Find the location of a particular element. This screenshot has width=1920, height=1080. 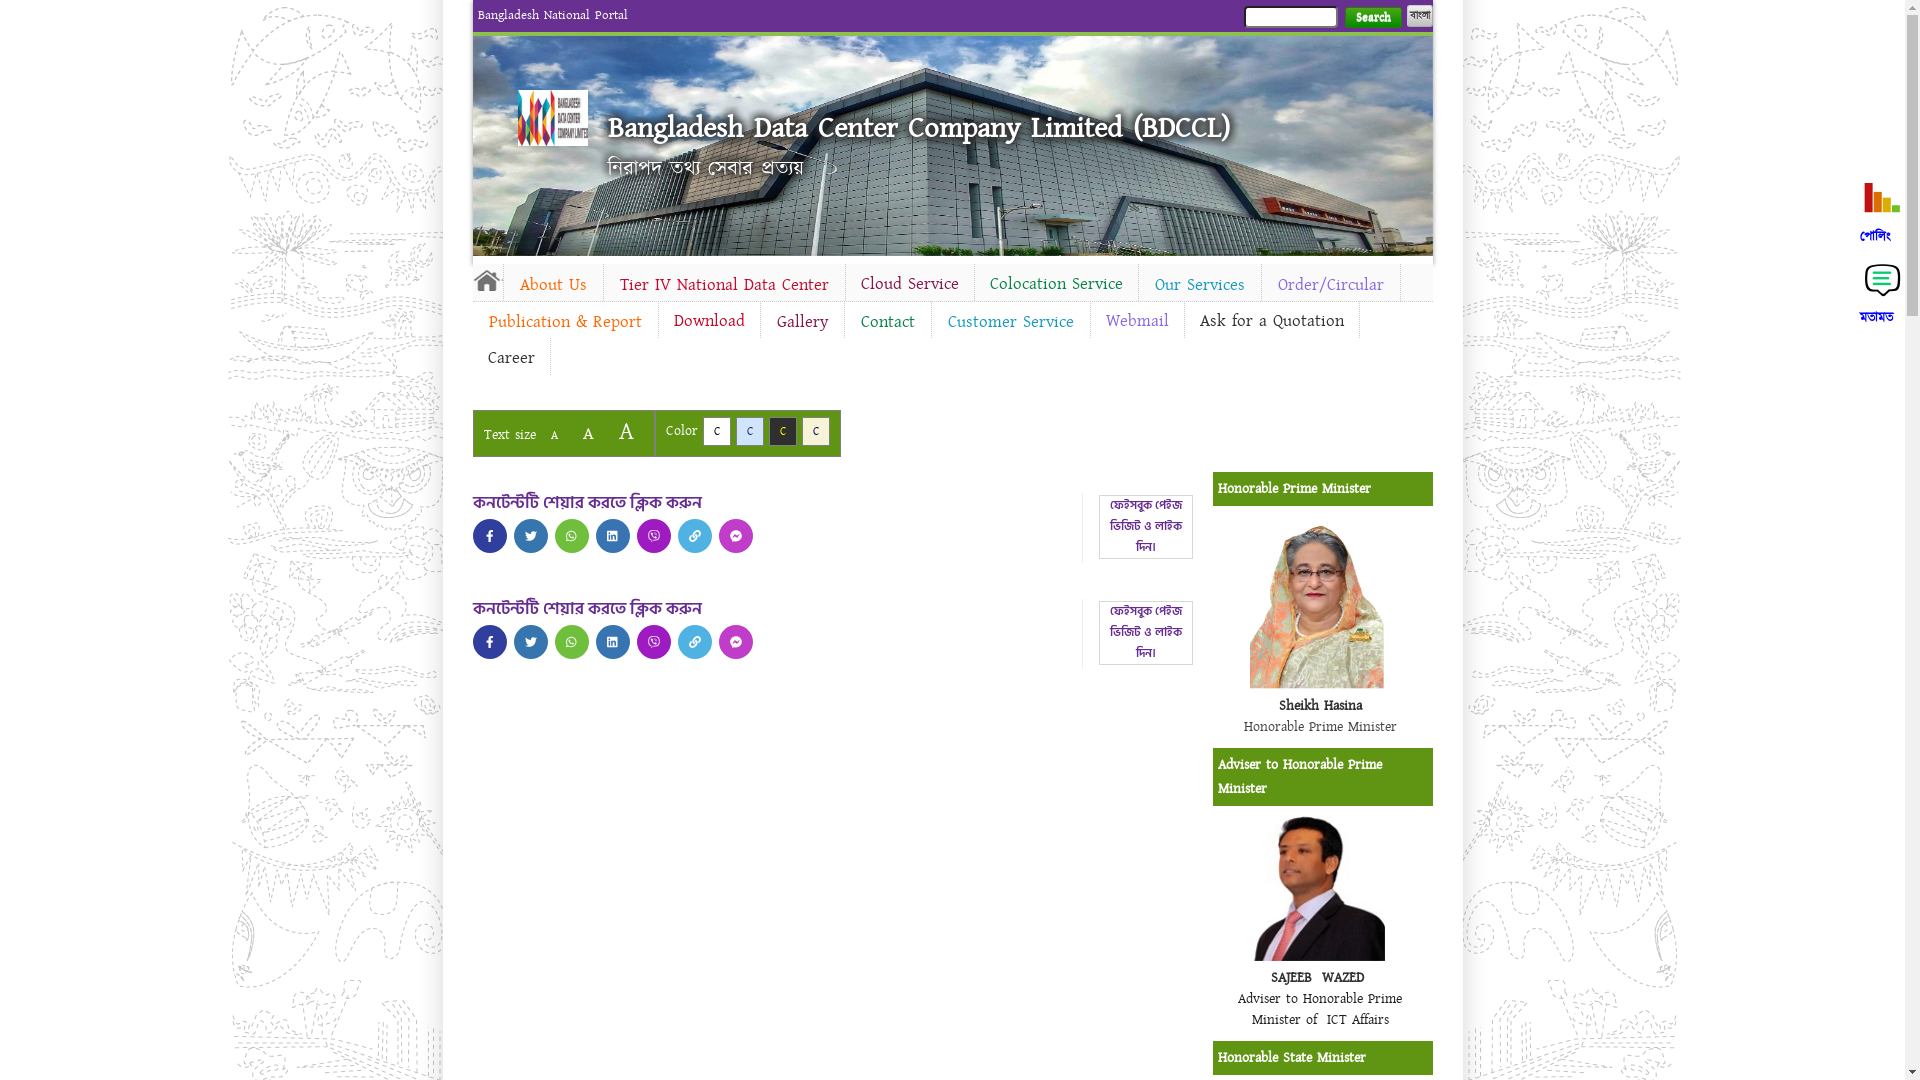

Webmail is located at coordinates (1136, 321).